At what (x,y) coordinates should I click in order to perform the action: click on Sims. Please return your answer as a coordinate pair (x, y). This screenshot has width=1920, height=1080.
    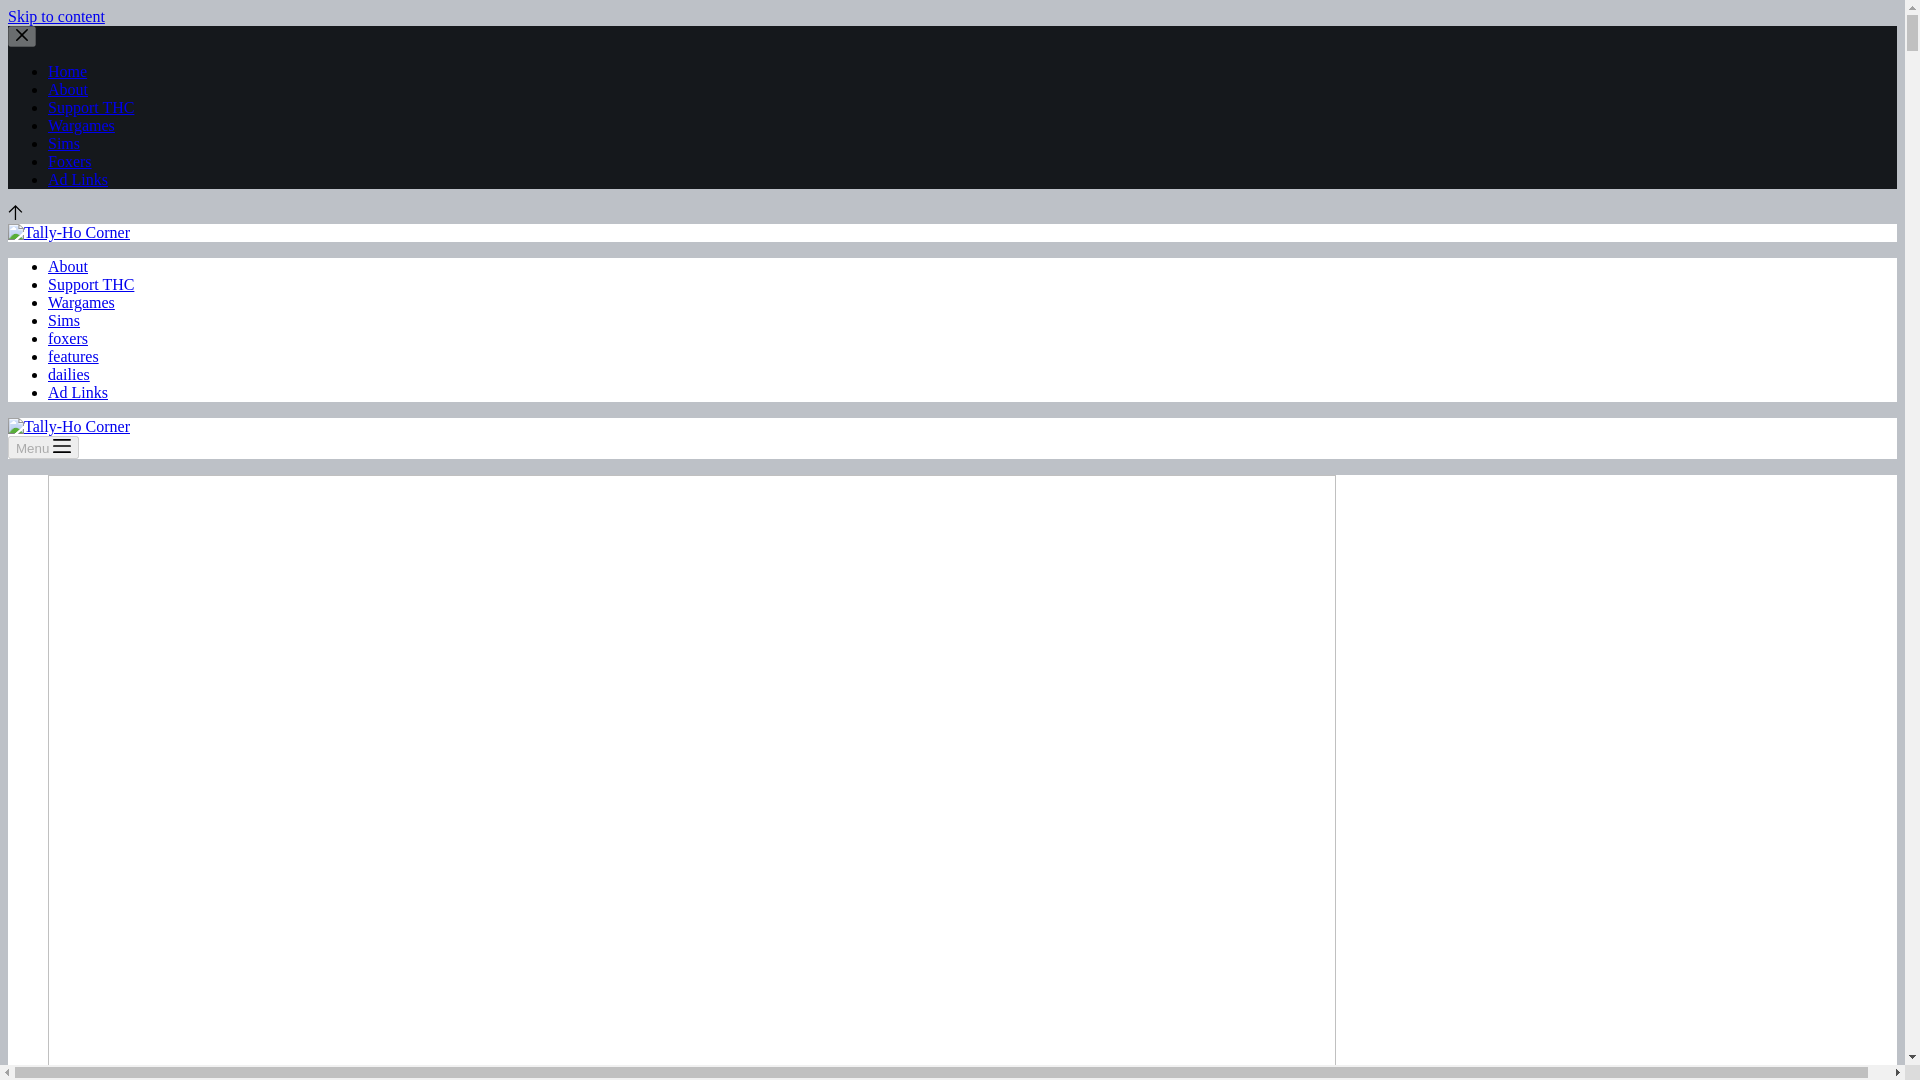
    Looking at the image, I should click on (64, 320).